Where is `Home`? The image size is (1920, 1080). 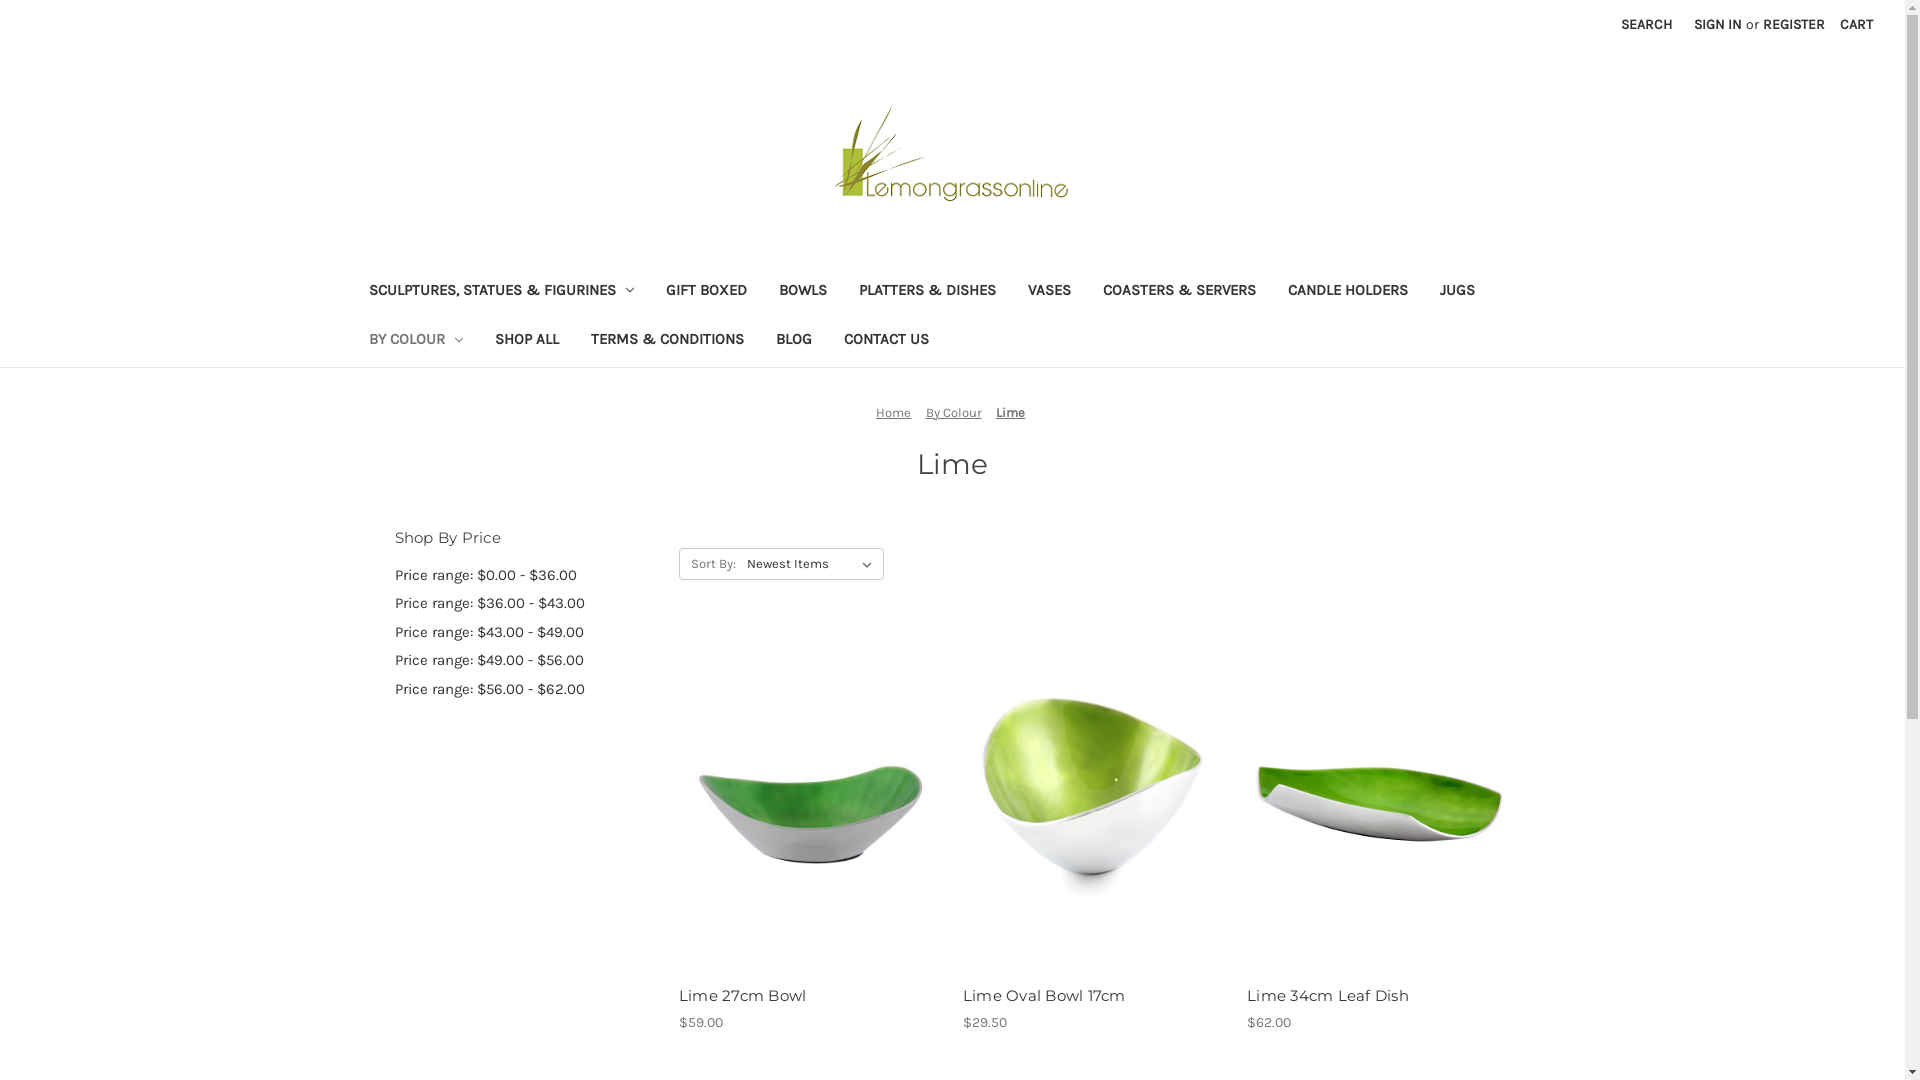
Home is located at coordinates (894, 412).